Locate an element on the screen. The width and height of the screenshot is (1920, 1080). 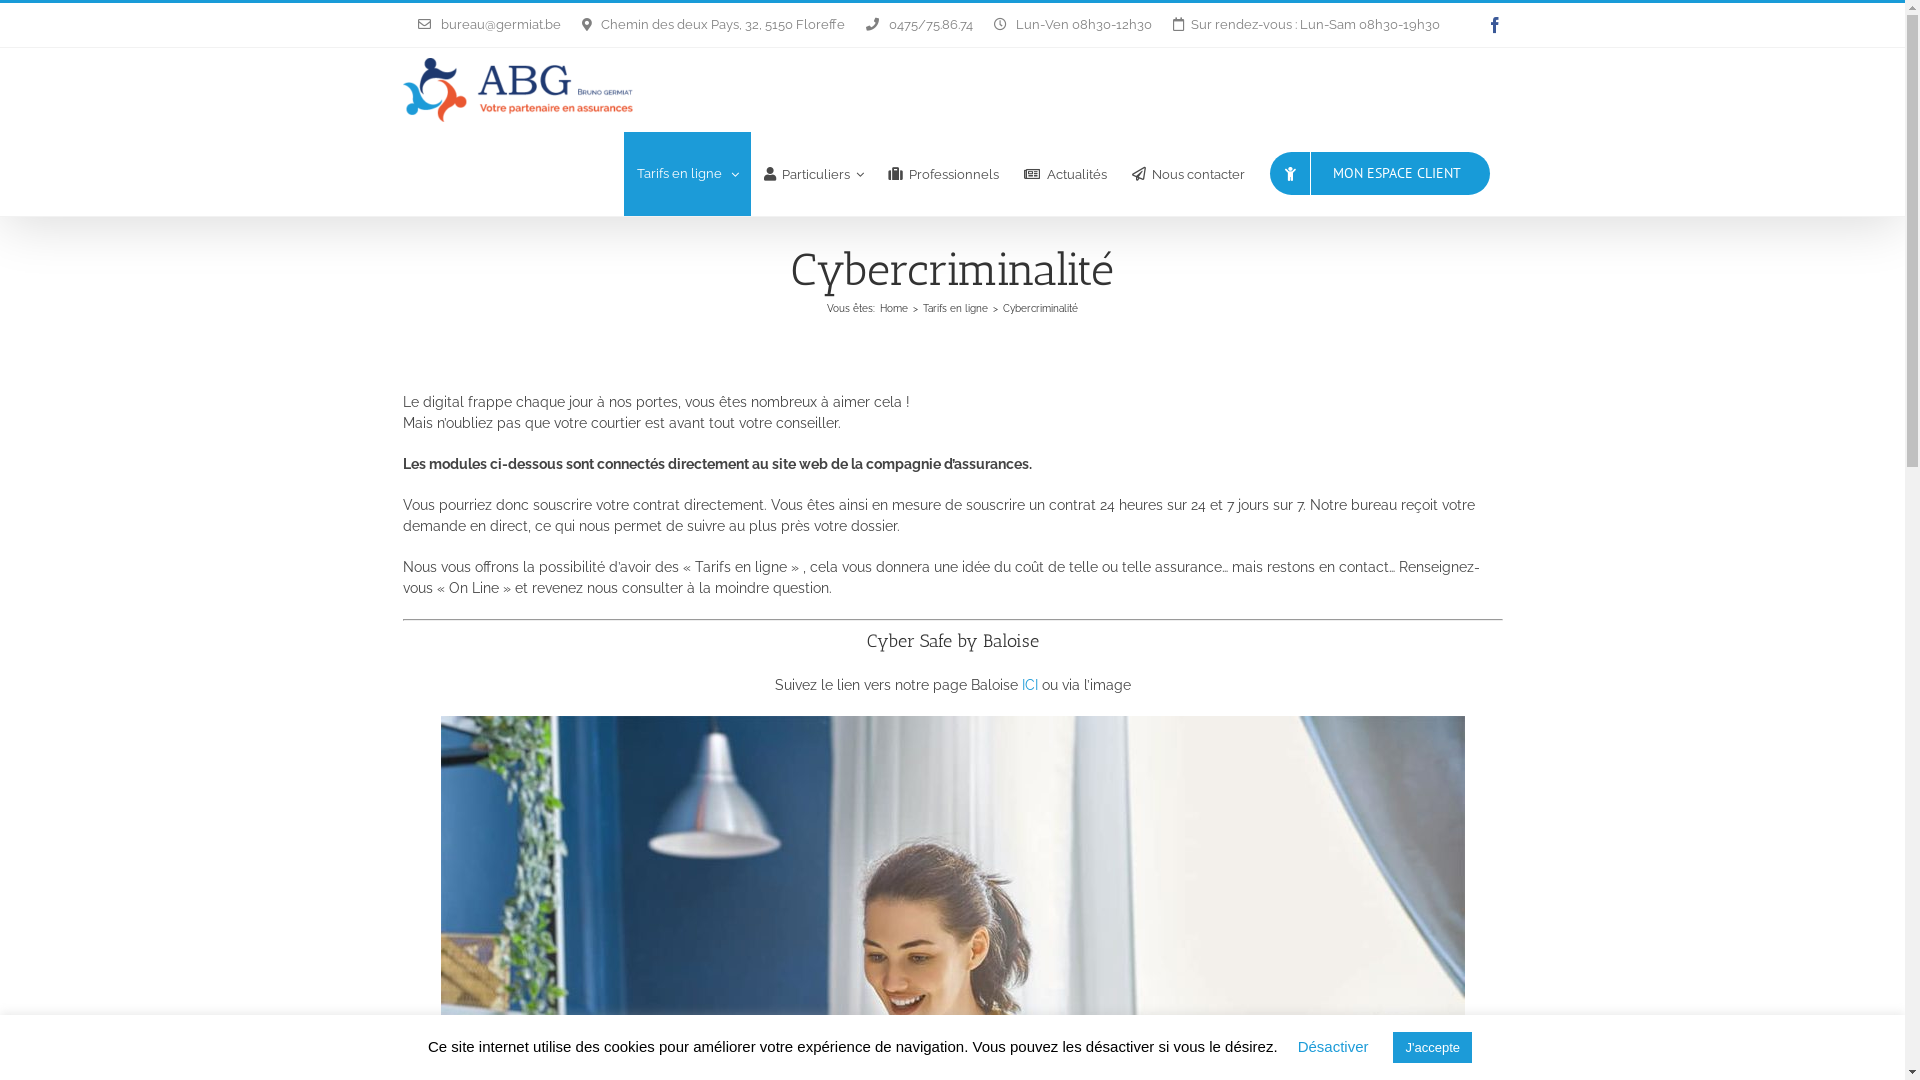
ICI is located at coordinates (1030, 685).